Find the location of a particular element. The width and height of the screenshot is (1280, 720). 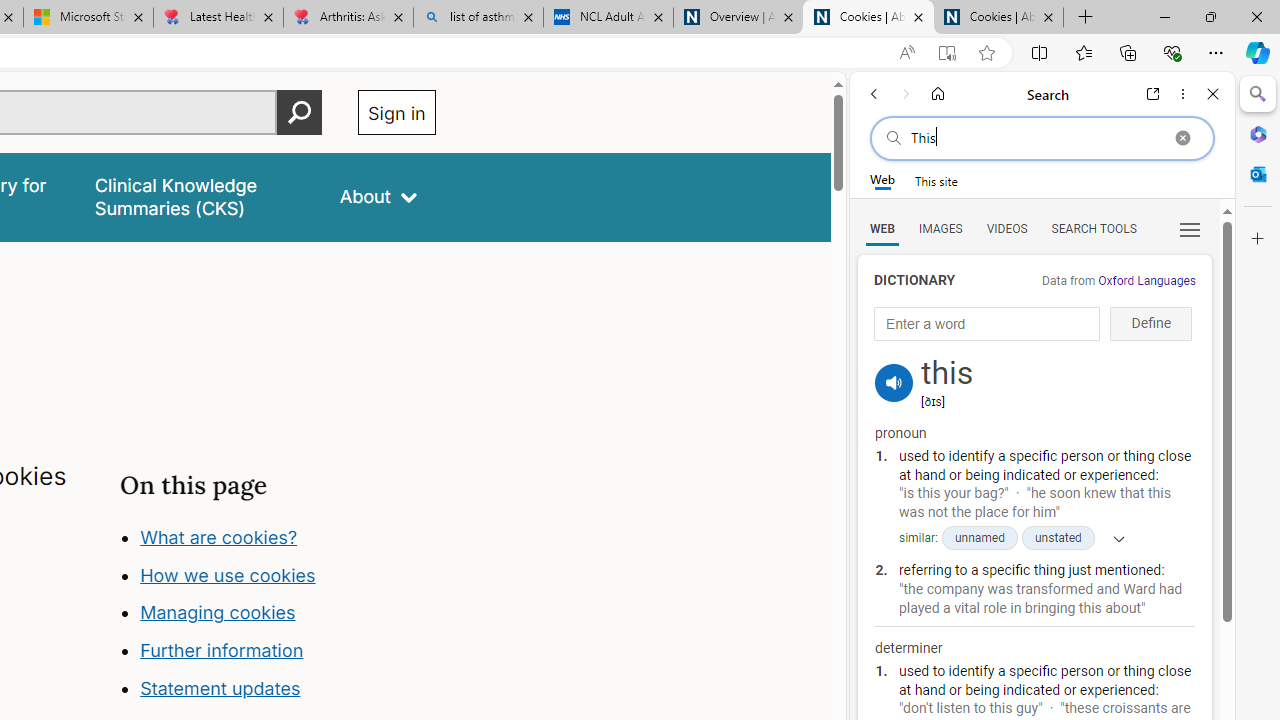

pronounce is located at coordinates (894, 382).